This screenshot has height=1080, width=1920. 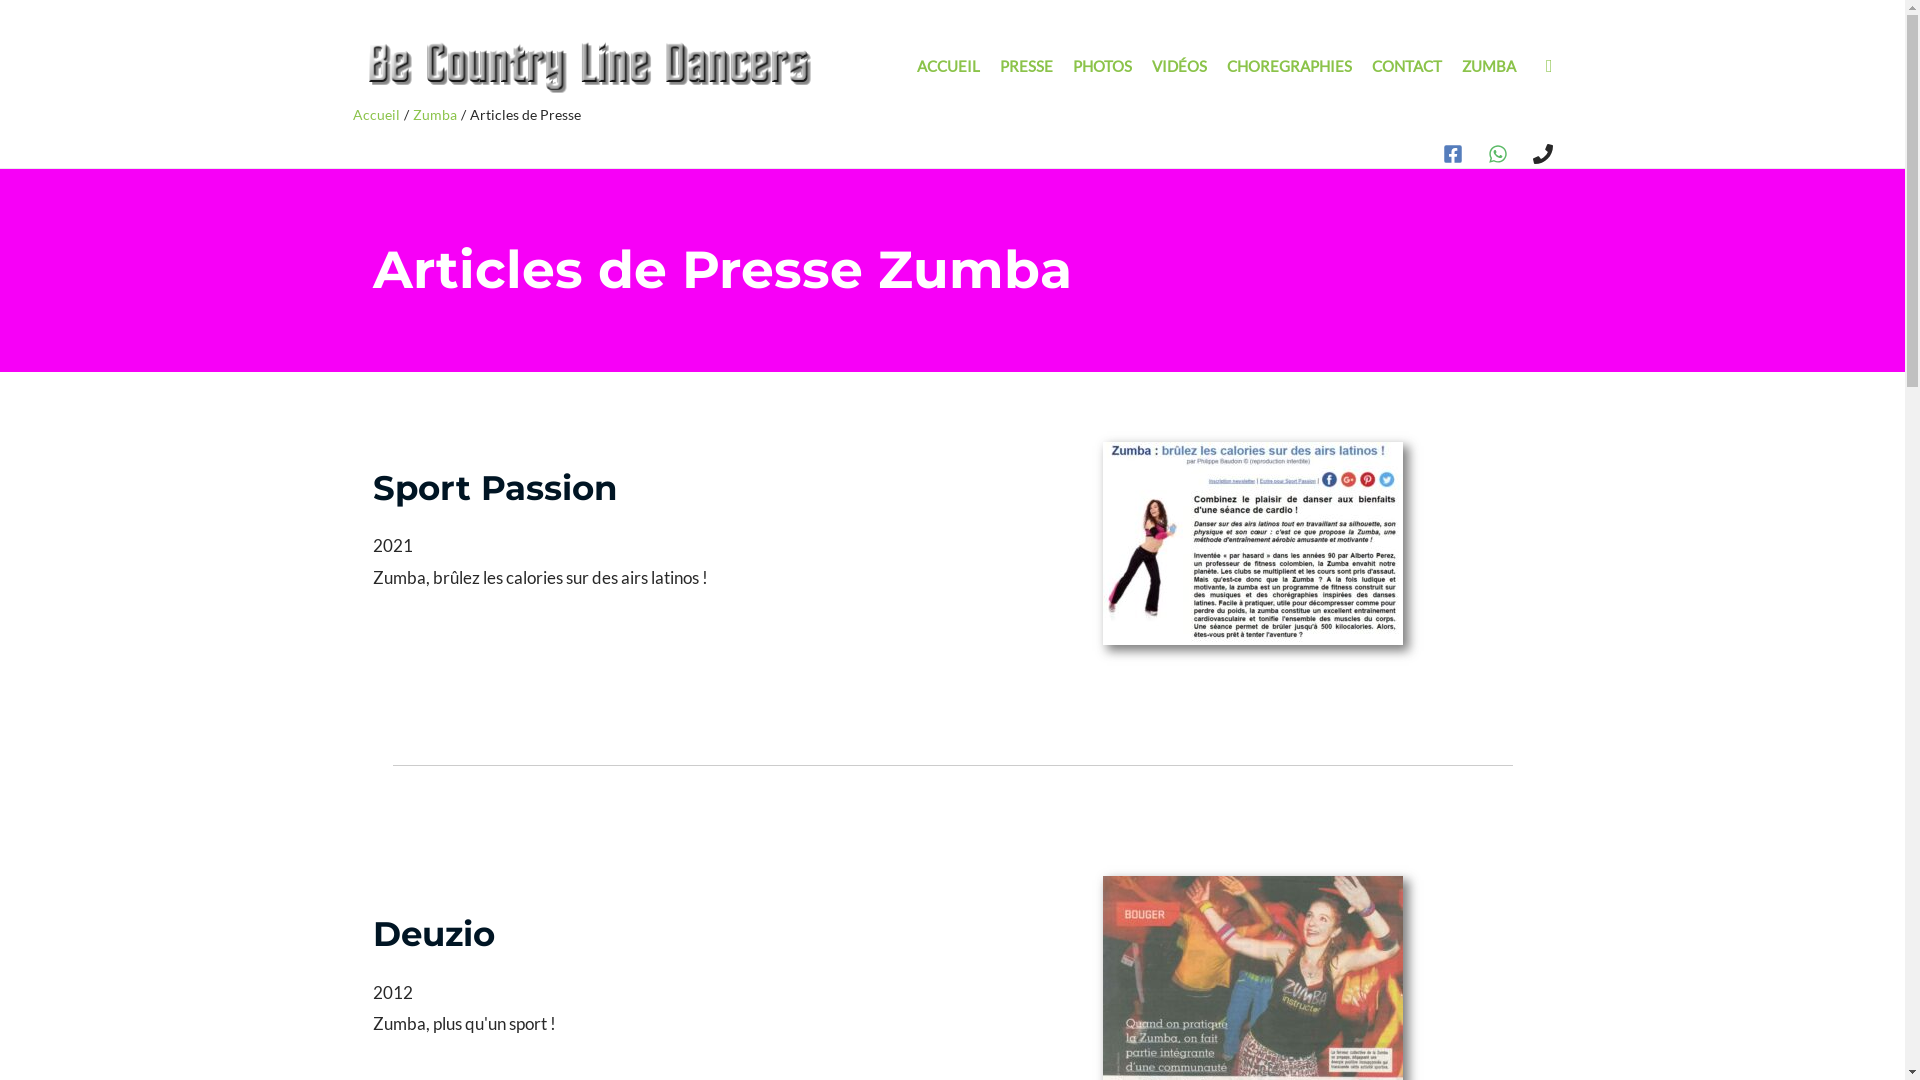 What do you see at coordinates (1489, 66) in the screenshot?
I see `ZUMBA` at bounding box center [1489, 66].